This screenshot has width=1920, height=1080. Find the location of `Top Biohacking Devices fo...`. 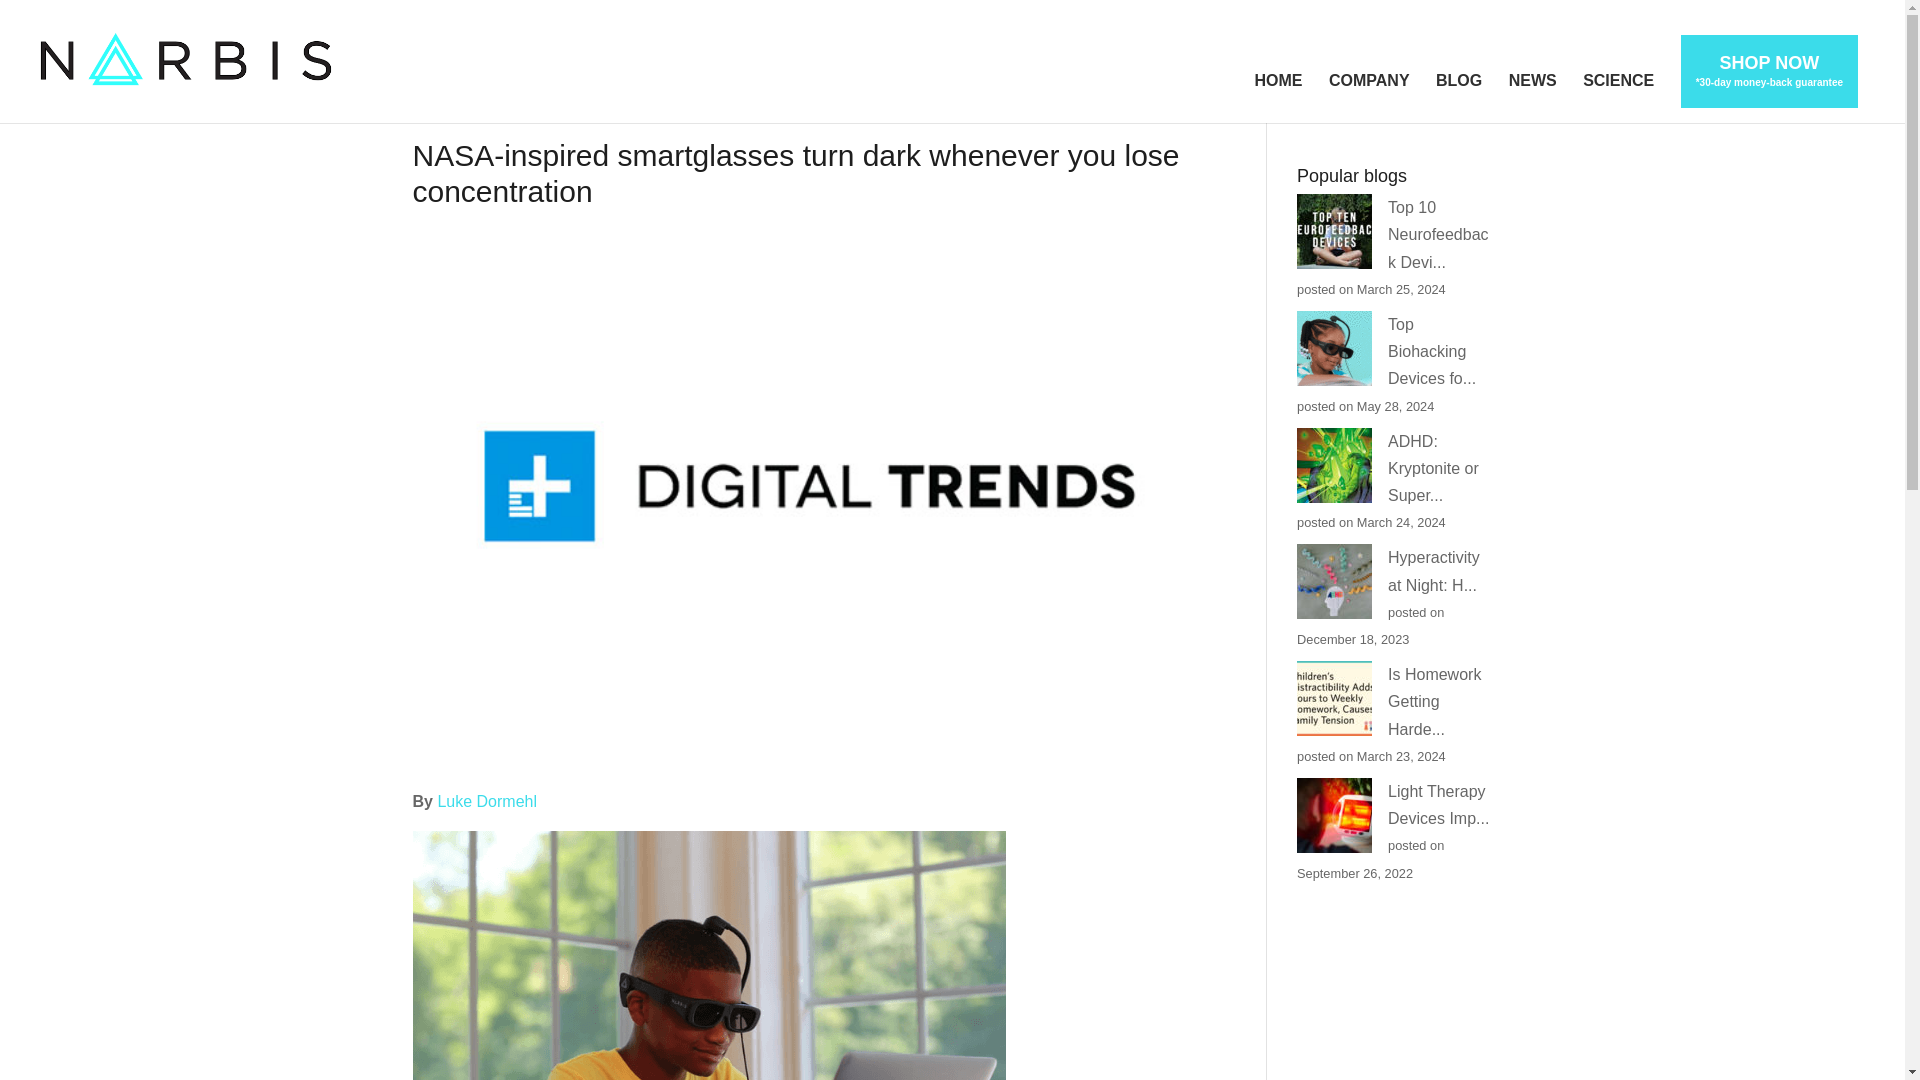

Top Biohacking Devices fo... is located at coordinates (1432, 351).